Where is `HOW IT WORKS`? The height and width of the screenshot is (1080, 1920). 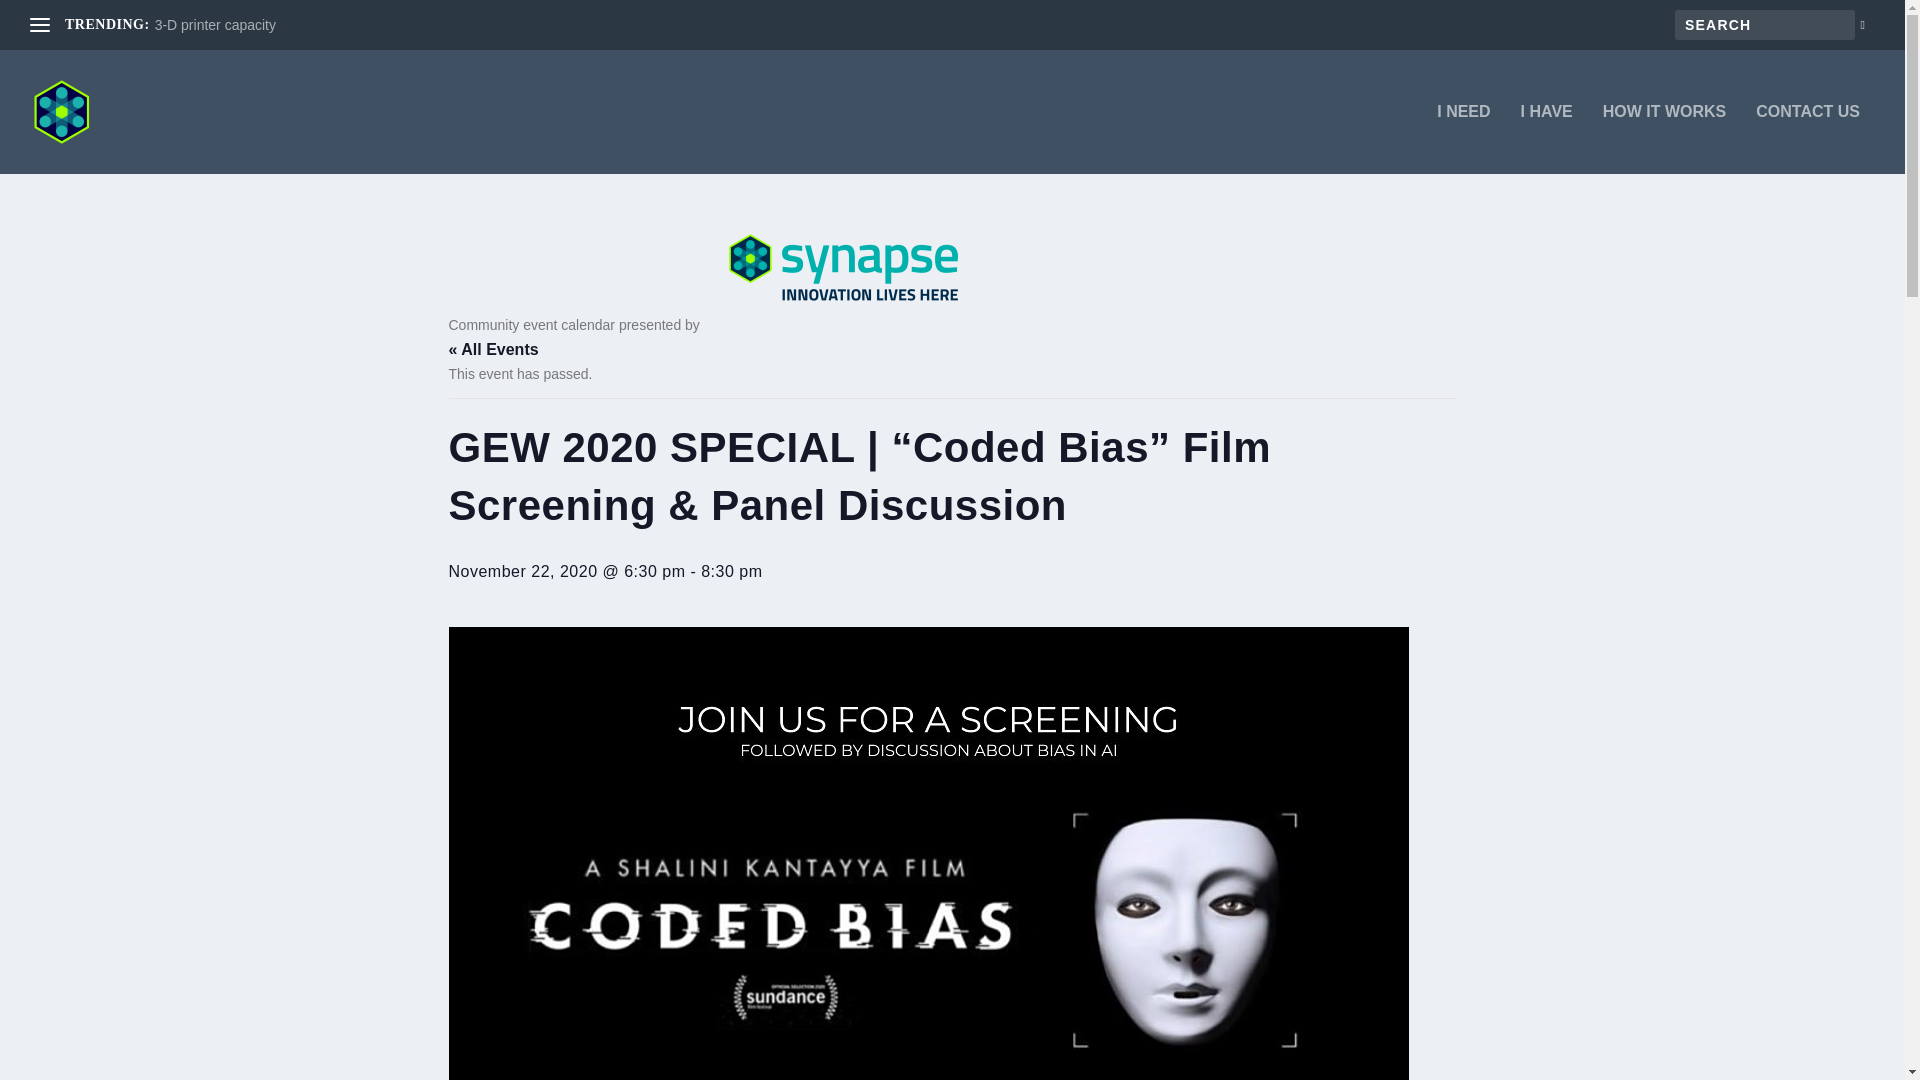 HOW IT WORKS is located at coordinates (1664, 138).